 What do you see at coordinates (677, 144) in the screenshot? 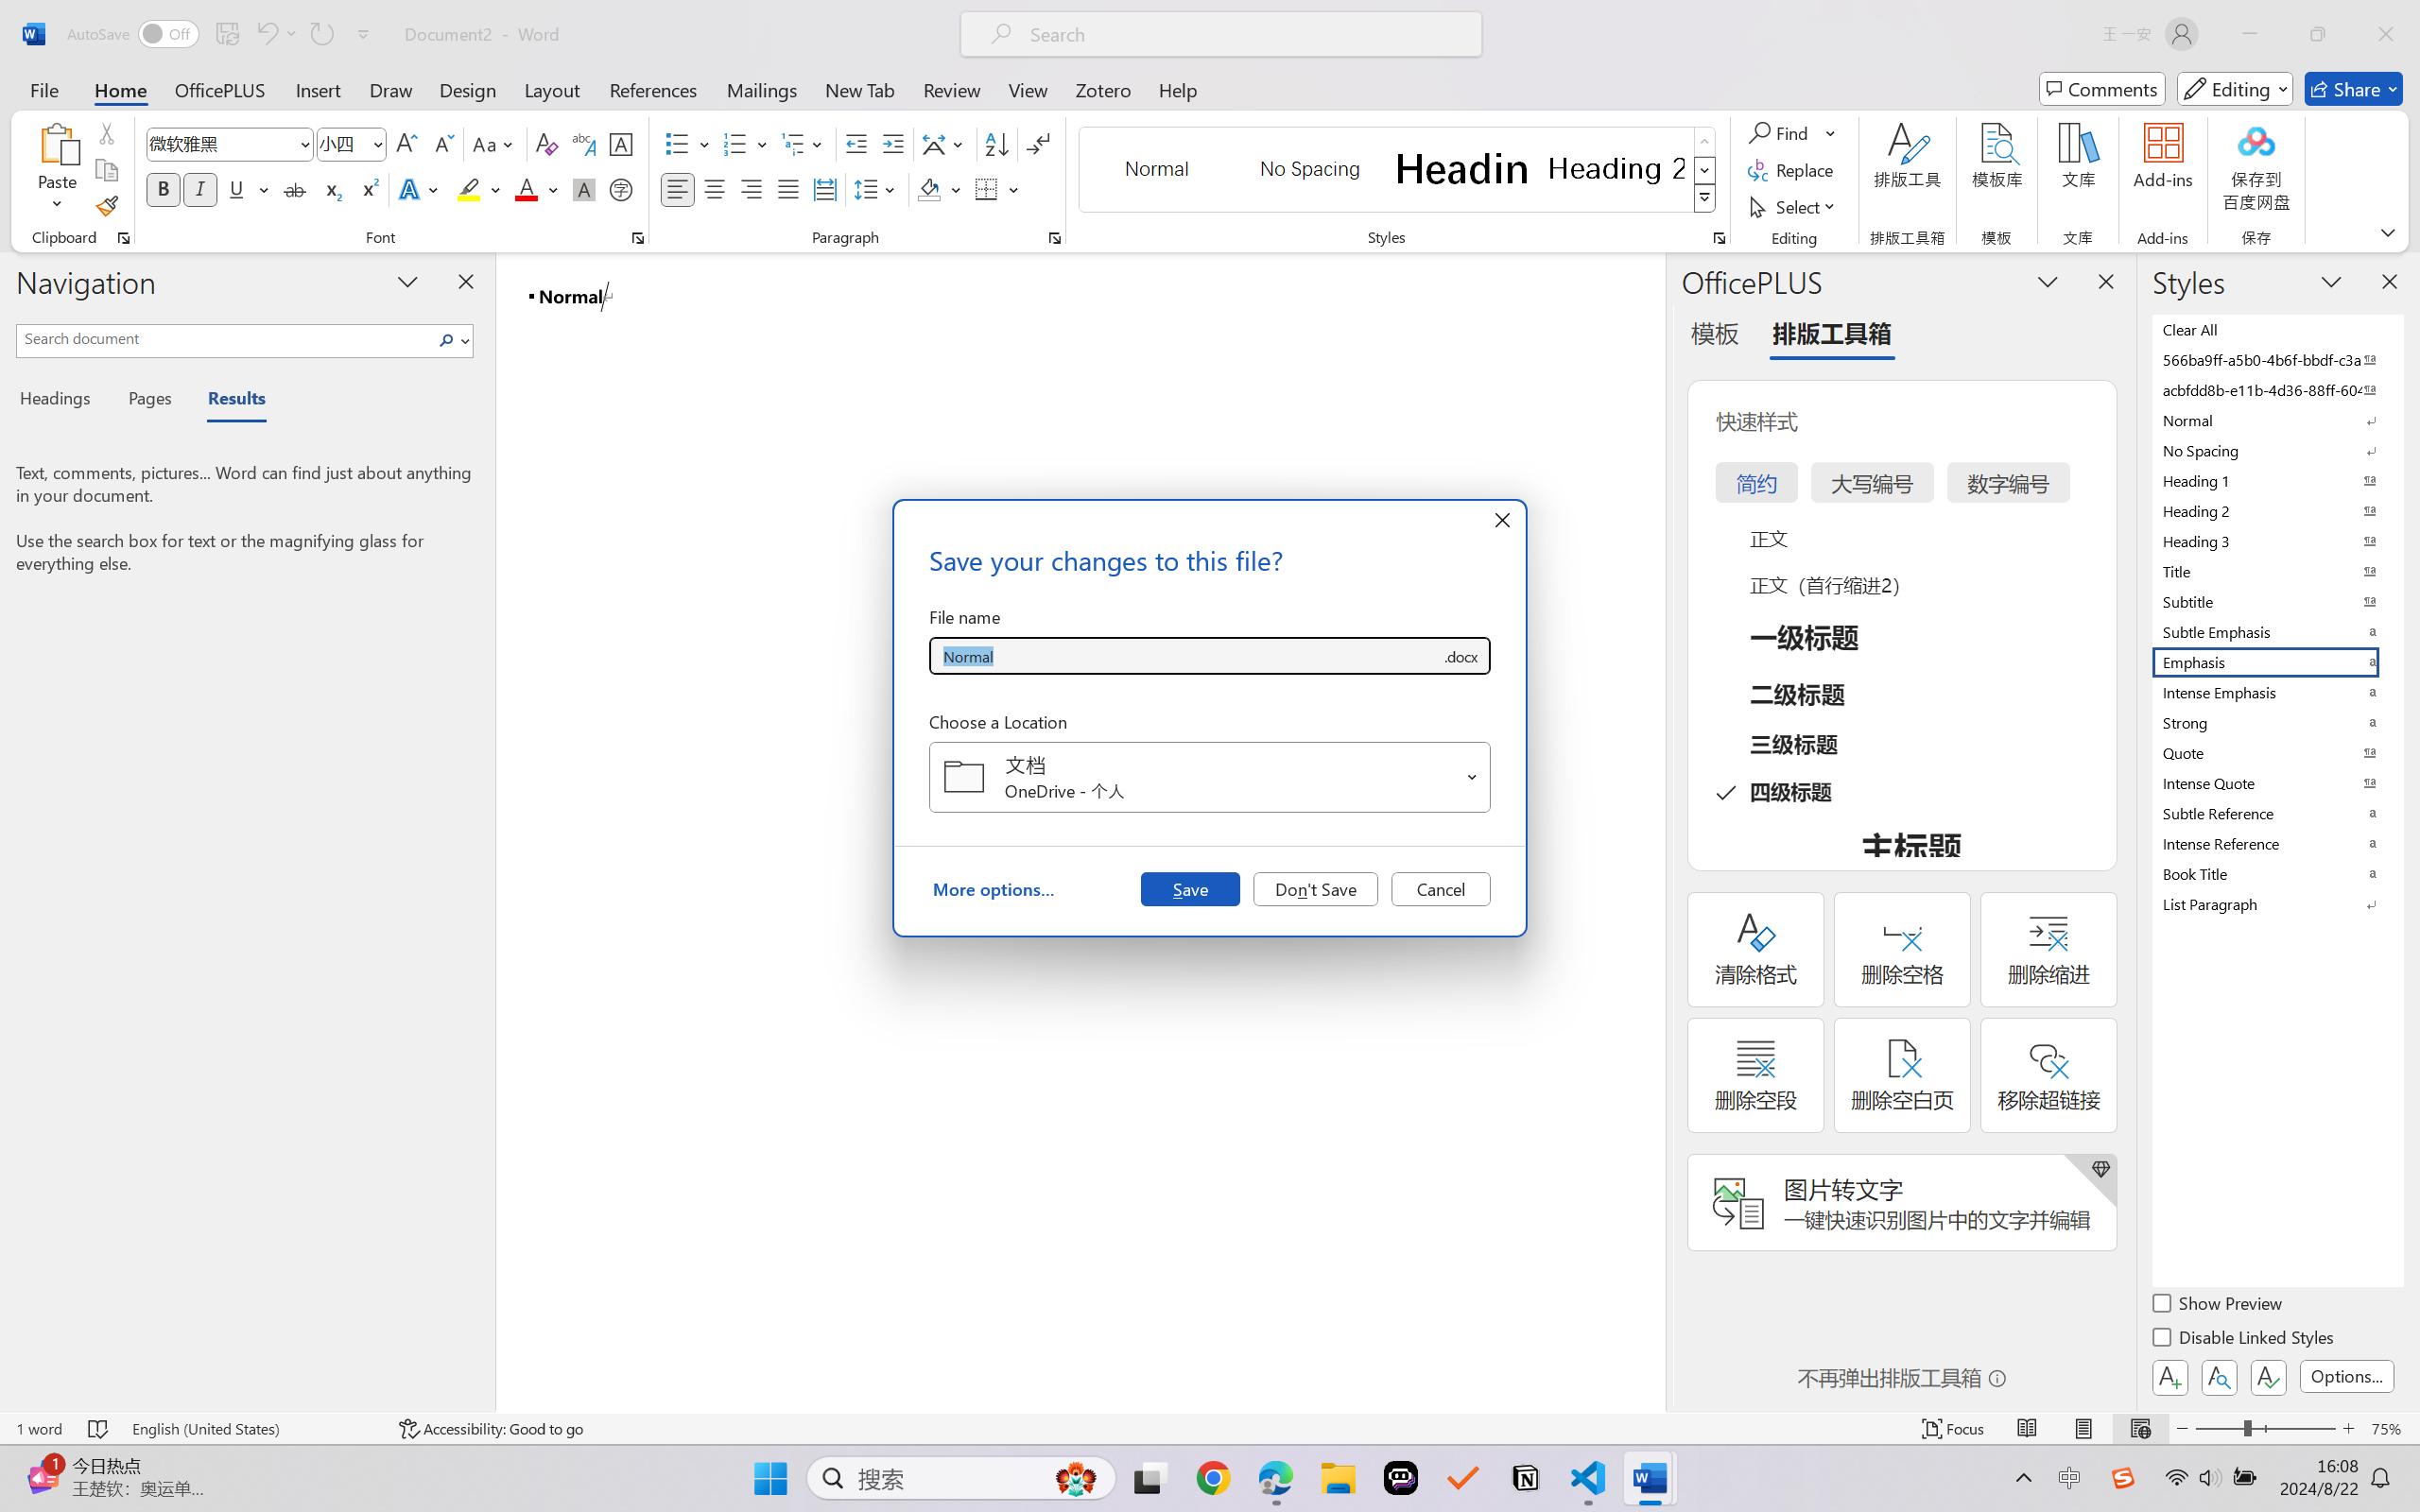
I see `Bullets` at bounding box center [677, 144].